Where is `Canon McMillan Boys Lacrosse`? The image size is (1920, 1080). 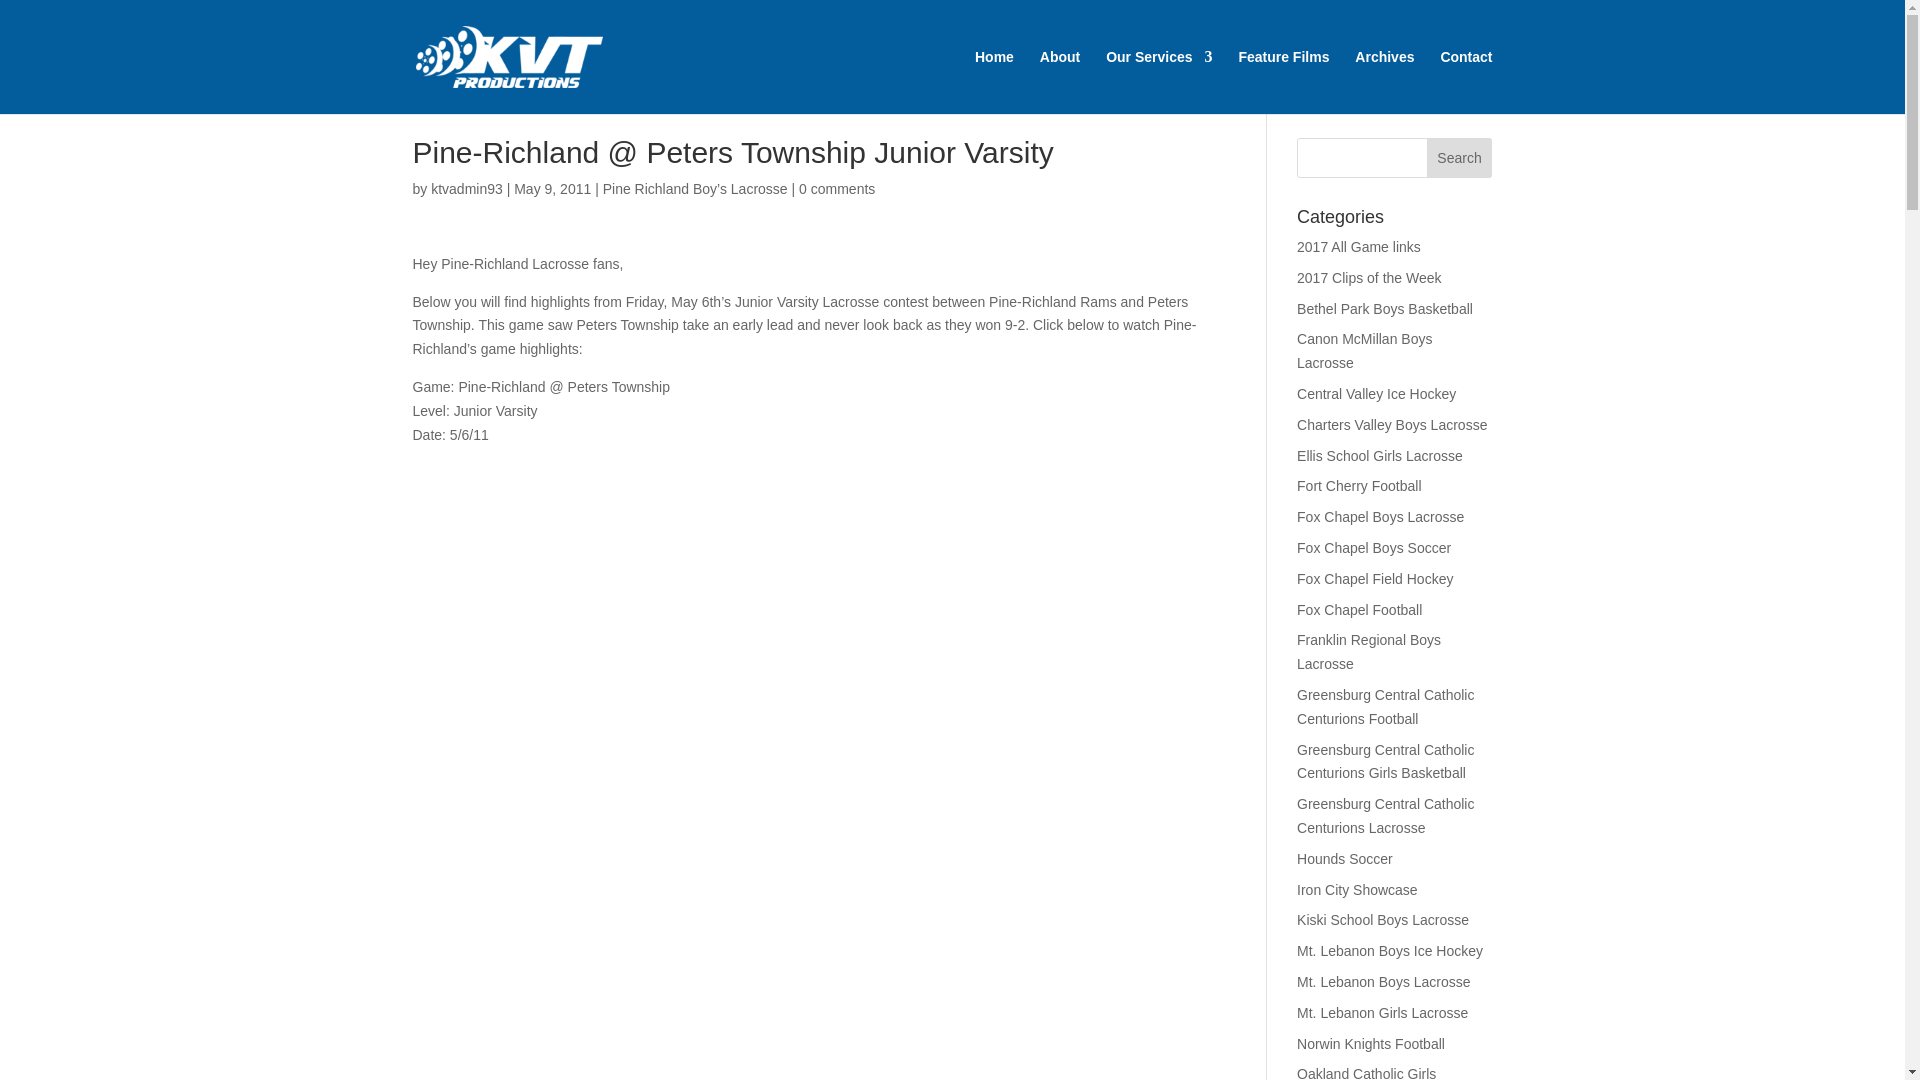 Canon McMillan Boys Lacrosse is located at coordinates (1364, 350).